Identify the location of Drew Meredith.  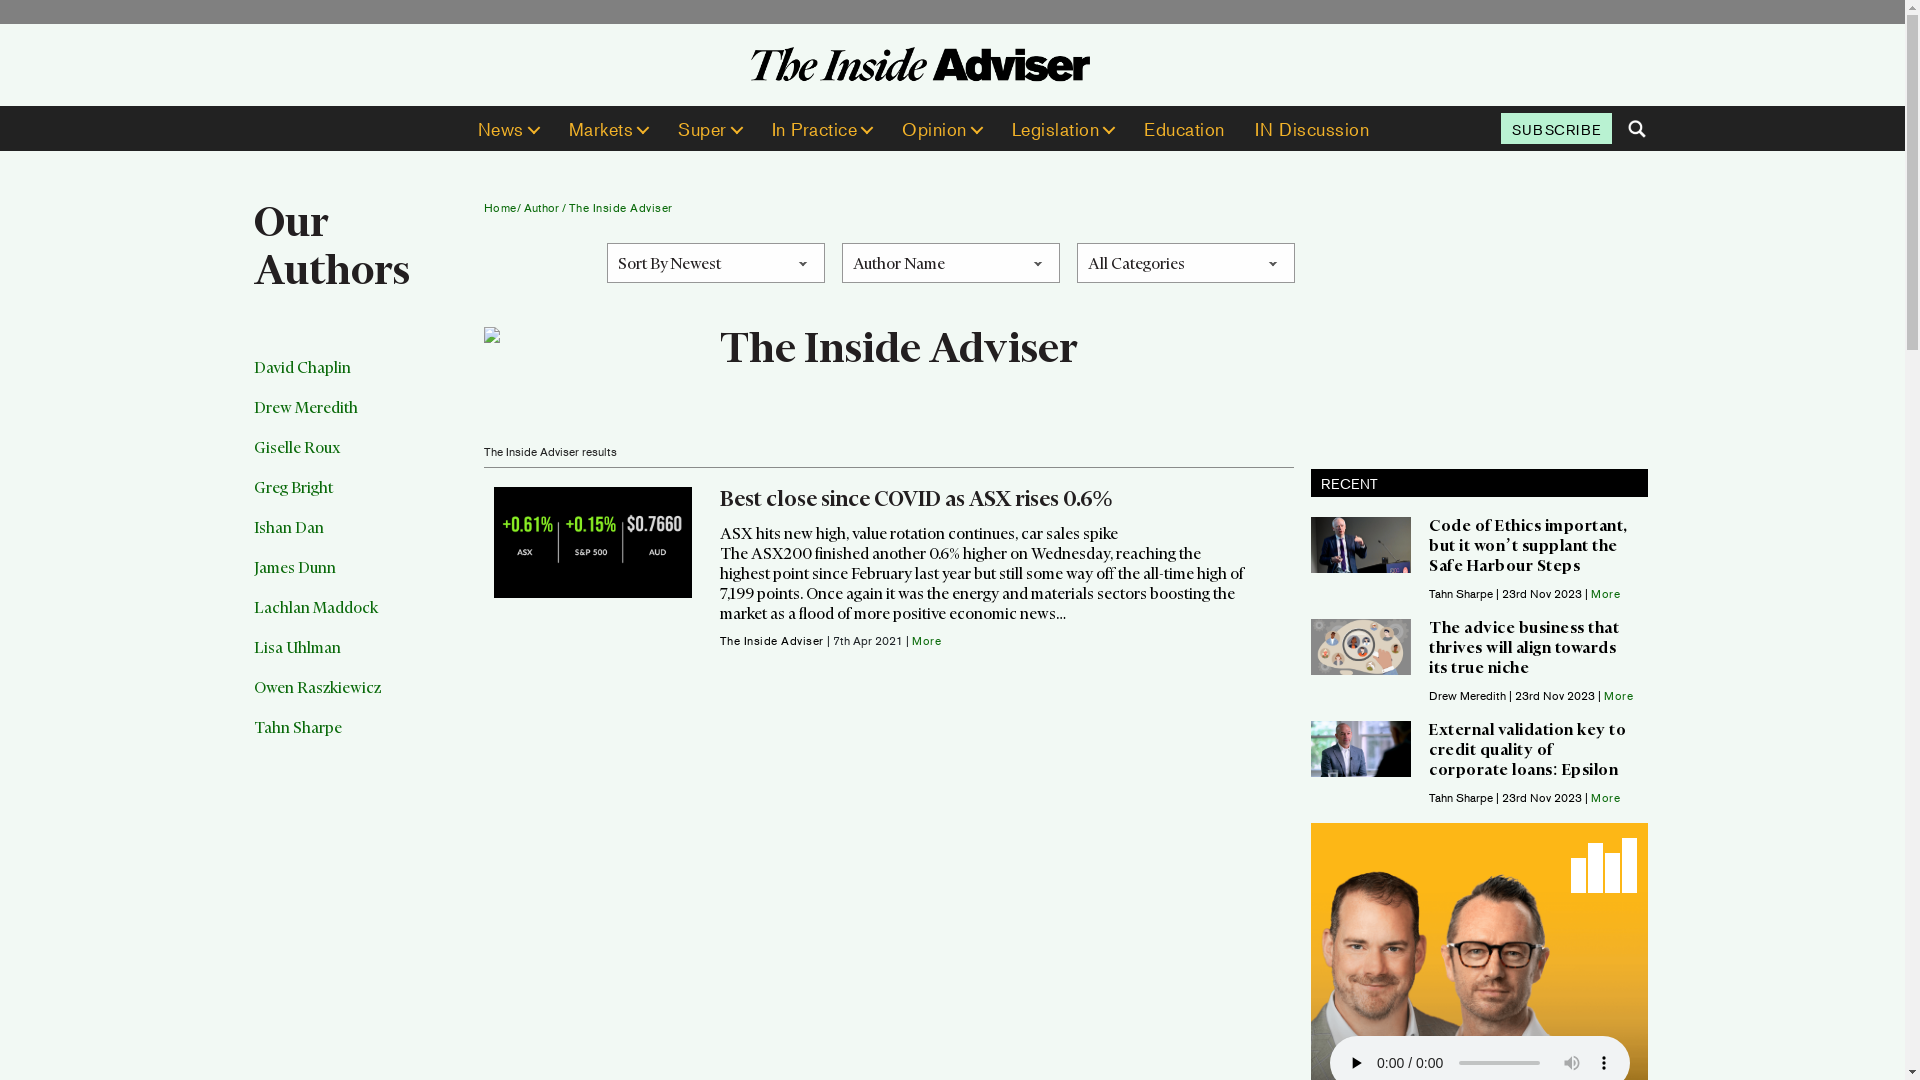
(363, 418).